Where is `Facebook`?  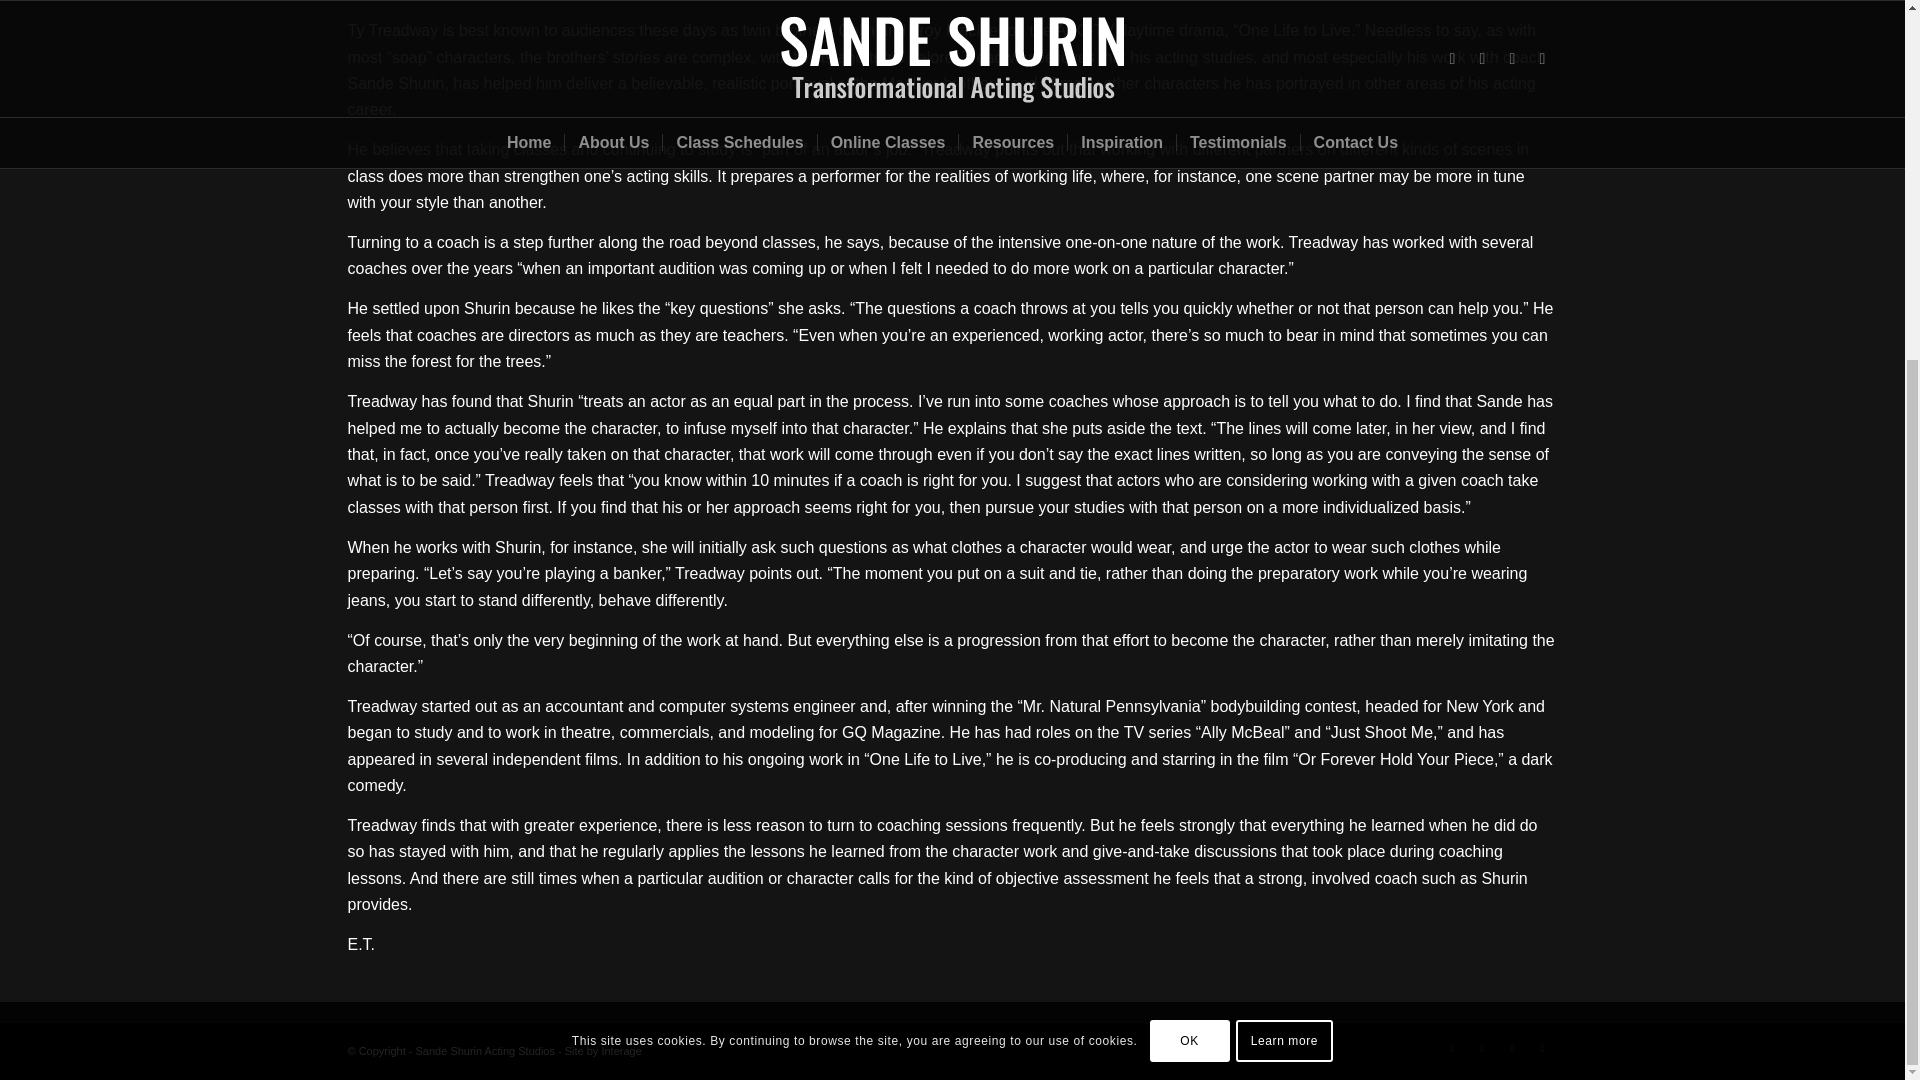
Facebook is located at coordinates (1512, 1047).